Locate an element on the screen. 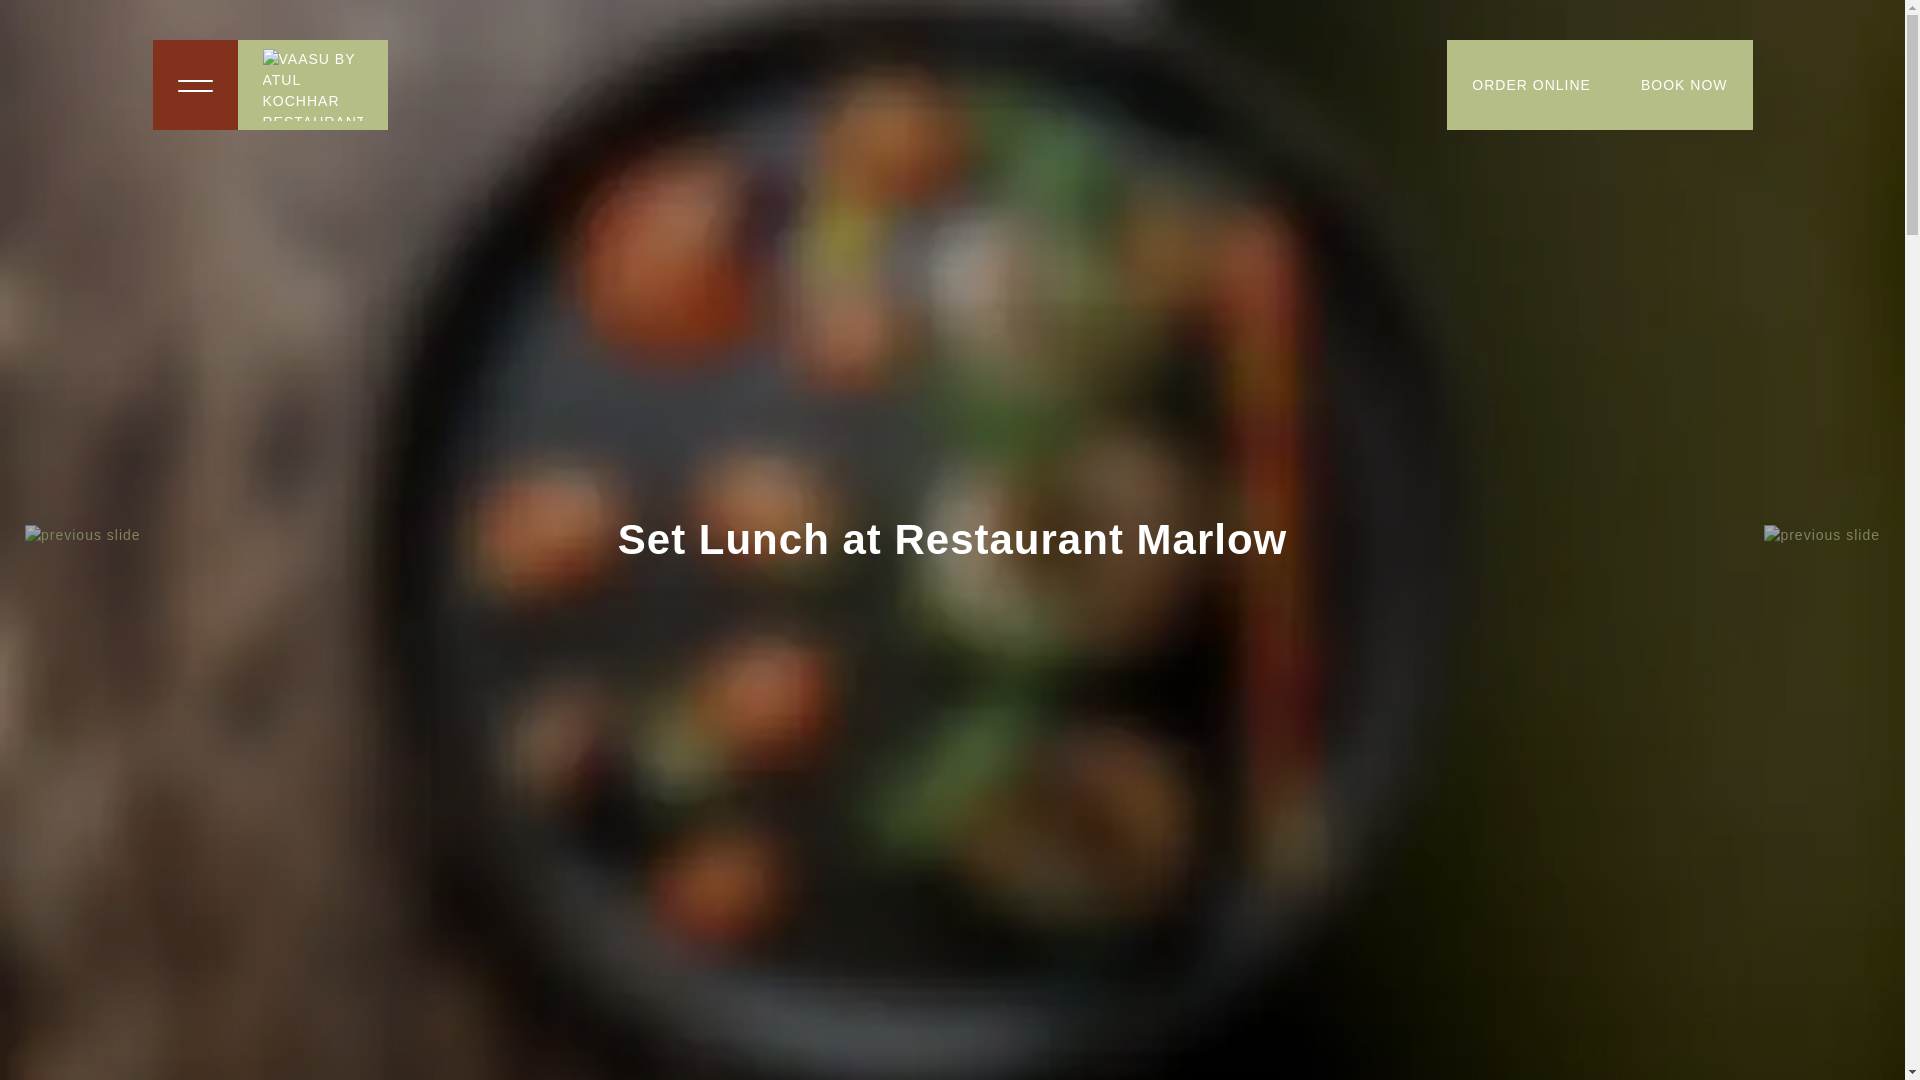 This screenshot has width=1920, height=1080. BOOK NOW is located at coordinates (1684, 84).